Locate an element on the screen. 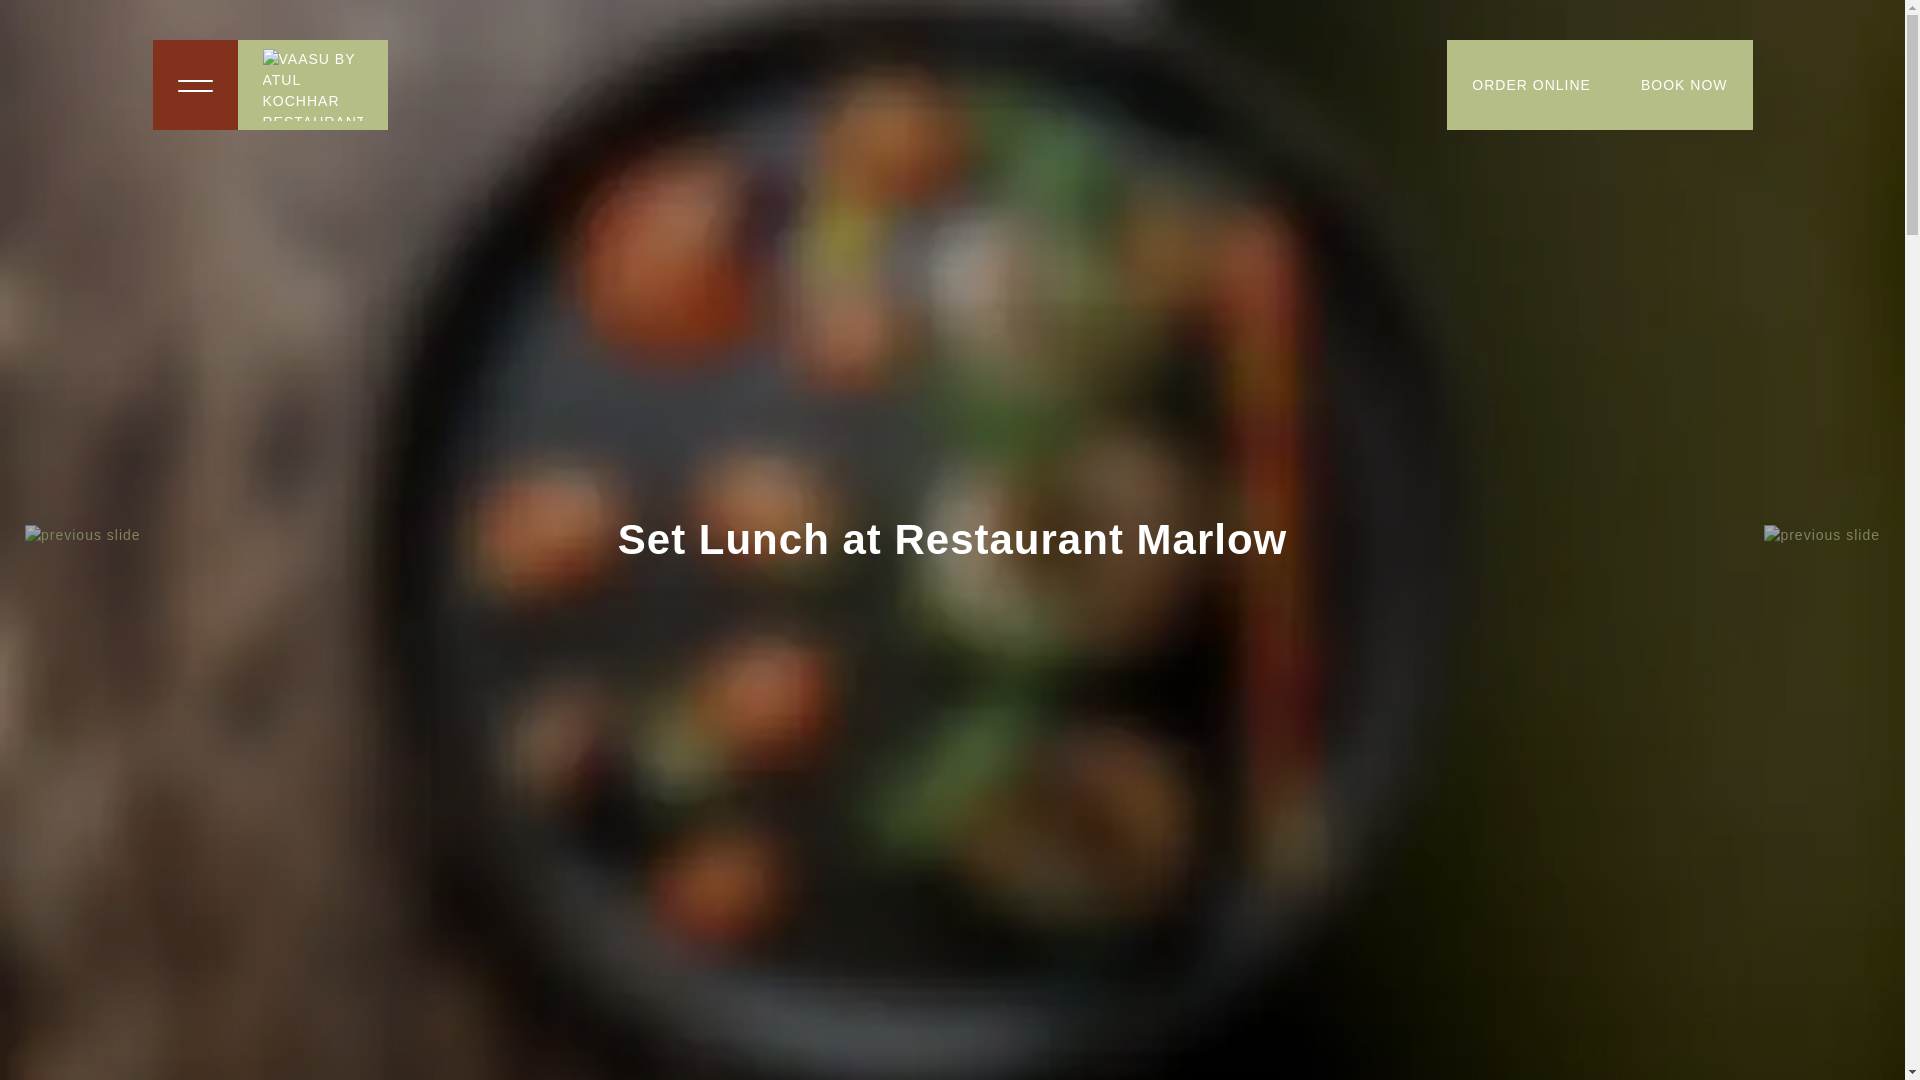 This screenshot has width=1920, height=1080. BOOK NOW is located at coordinates (1684, 84).